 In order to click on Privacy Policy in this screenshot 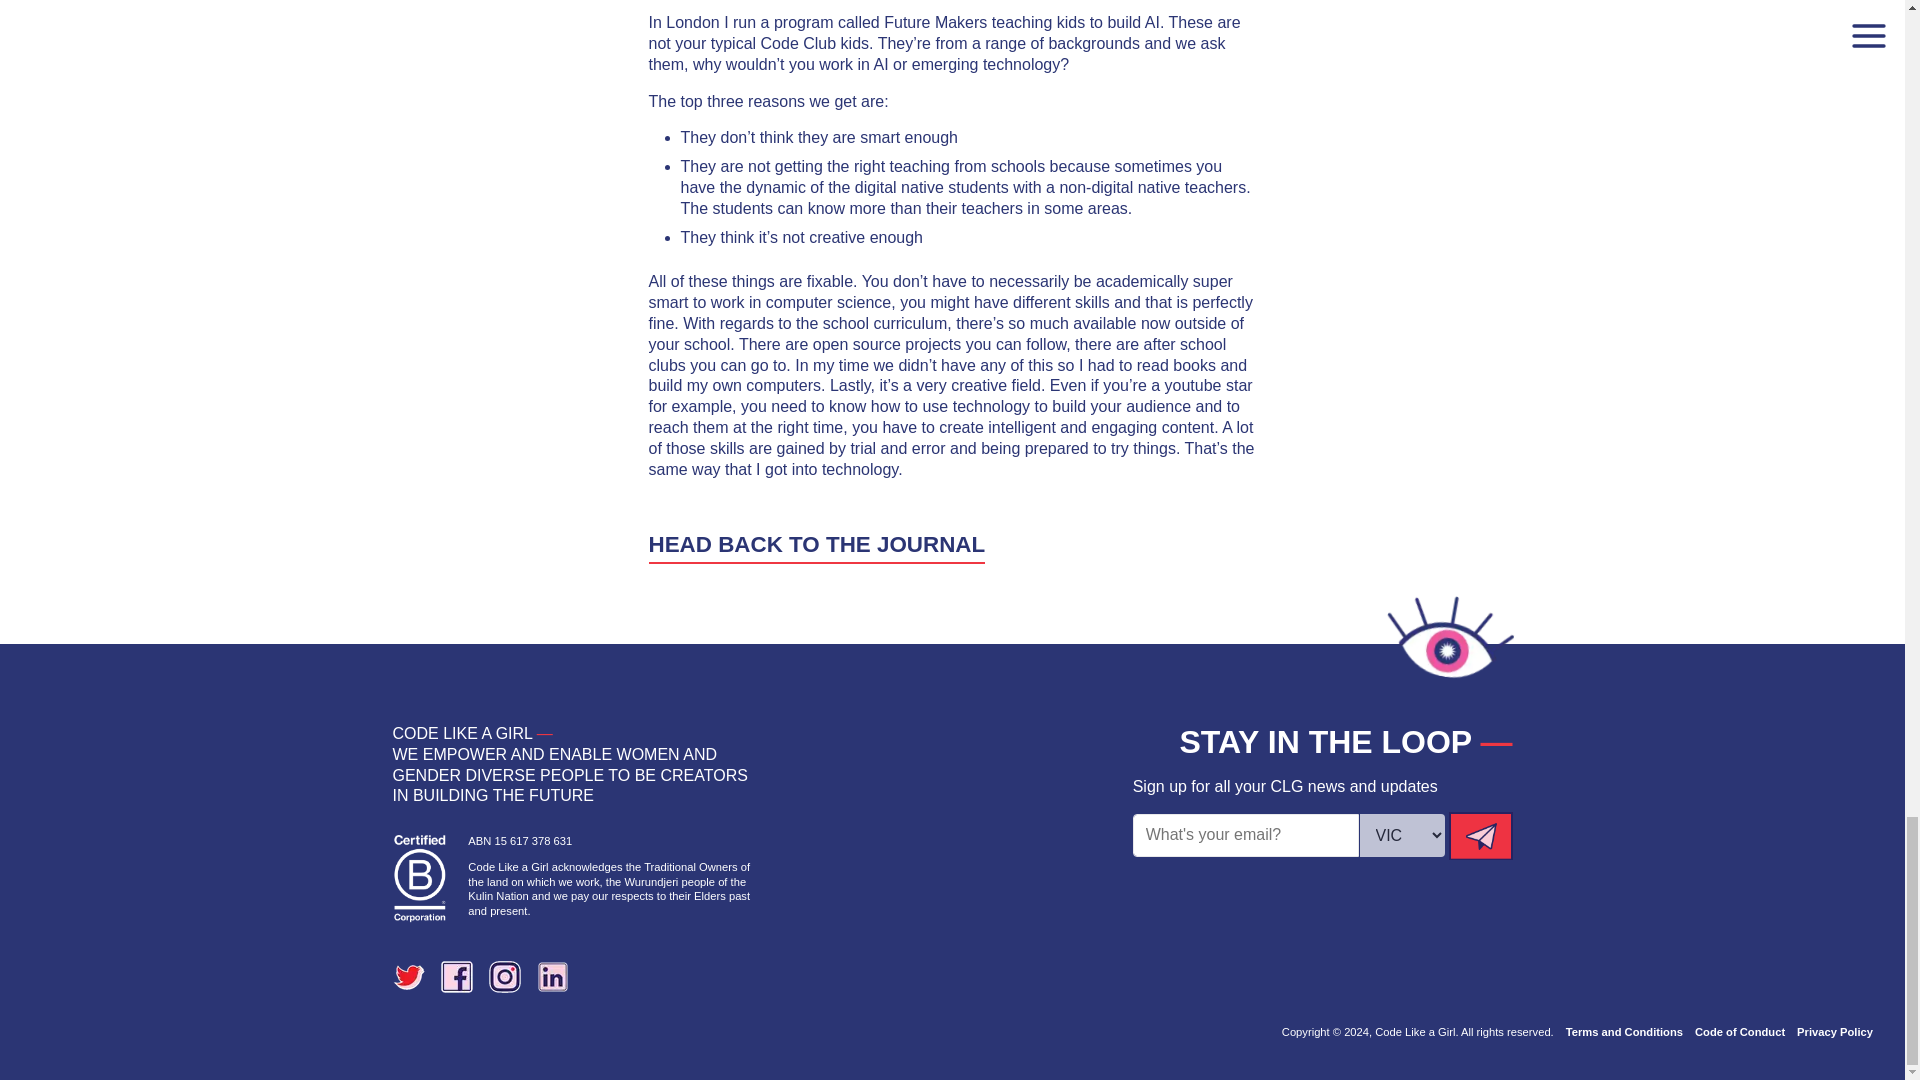, I will do `click(1835, 1032)`.